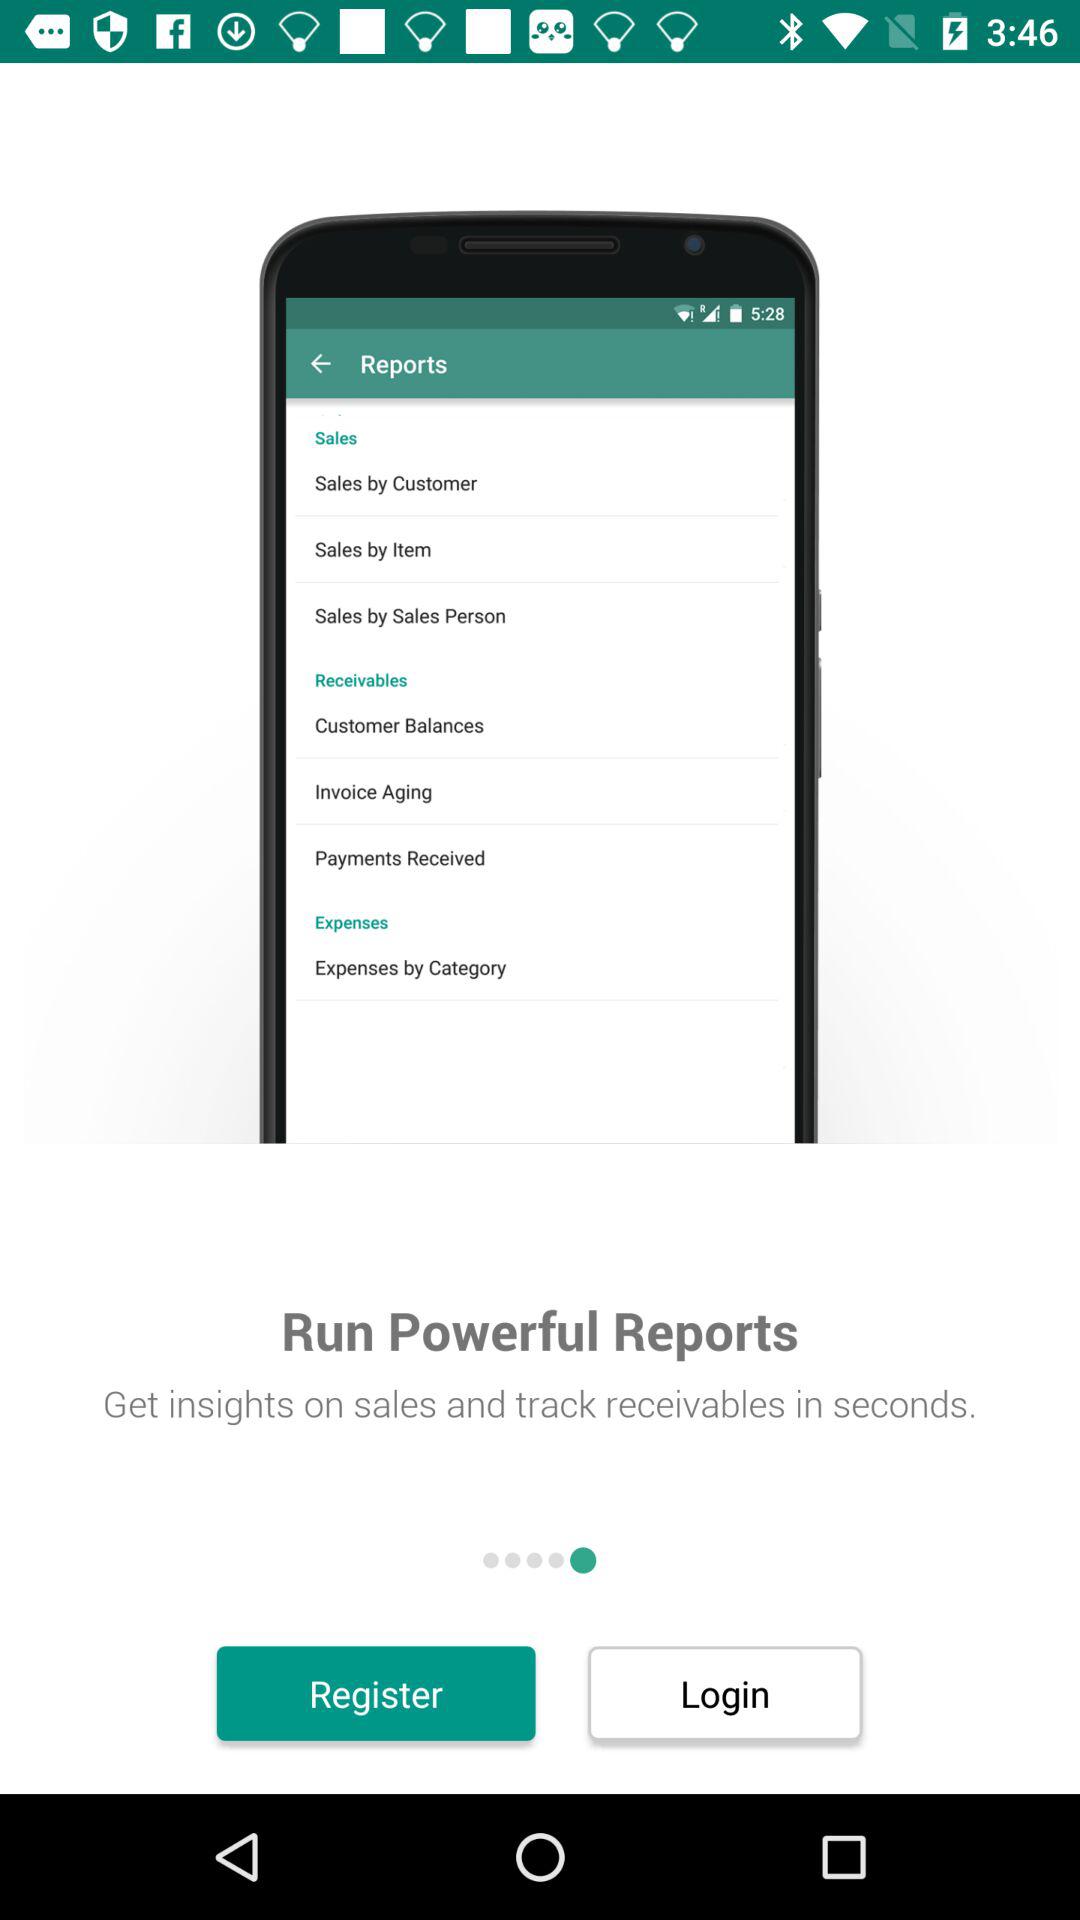  I want to click on swipe until the login icon, so click(724, 1693).